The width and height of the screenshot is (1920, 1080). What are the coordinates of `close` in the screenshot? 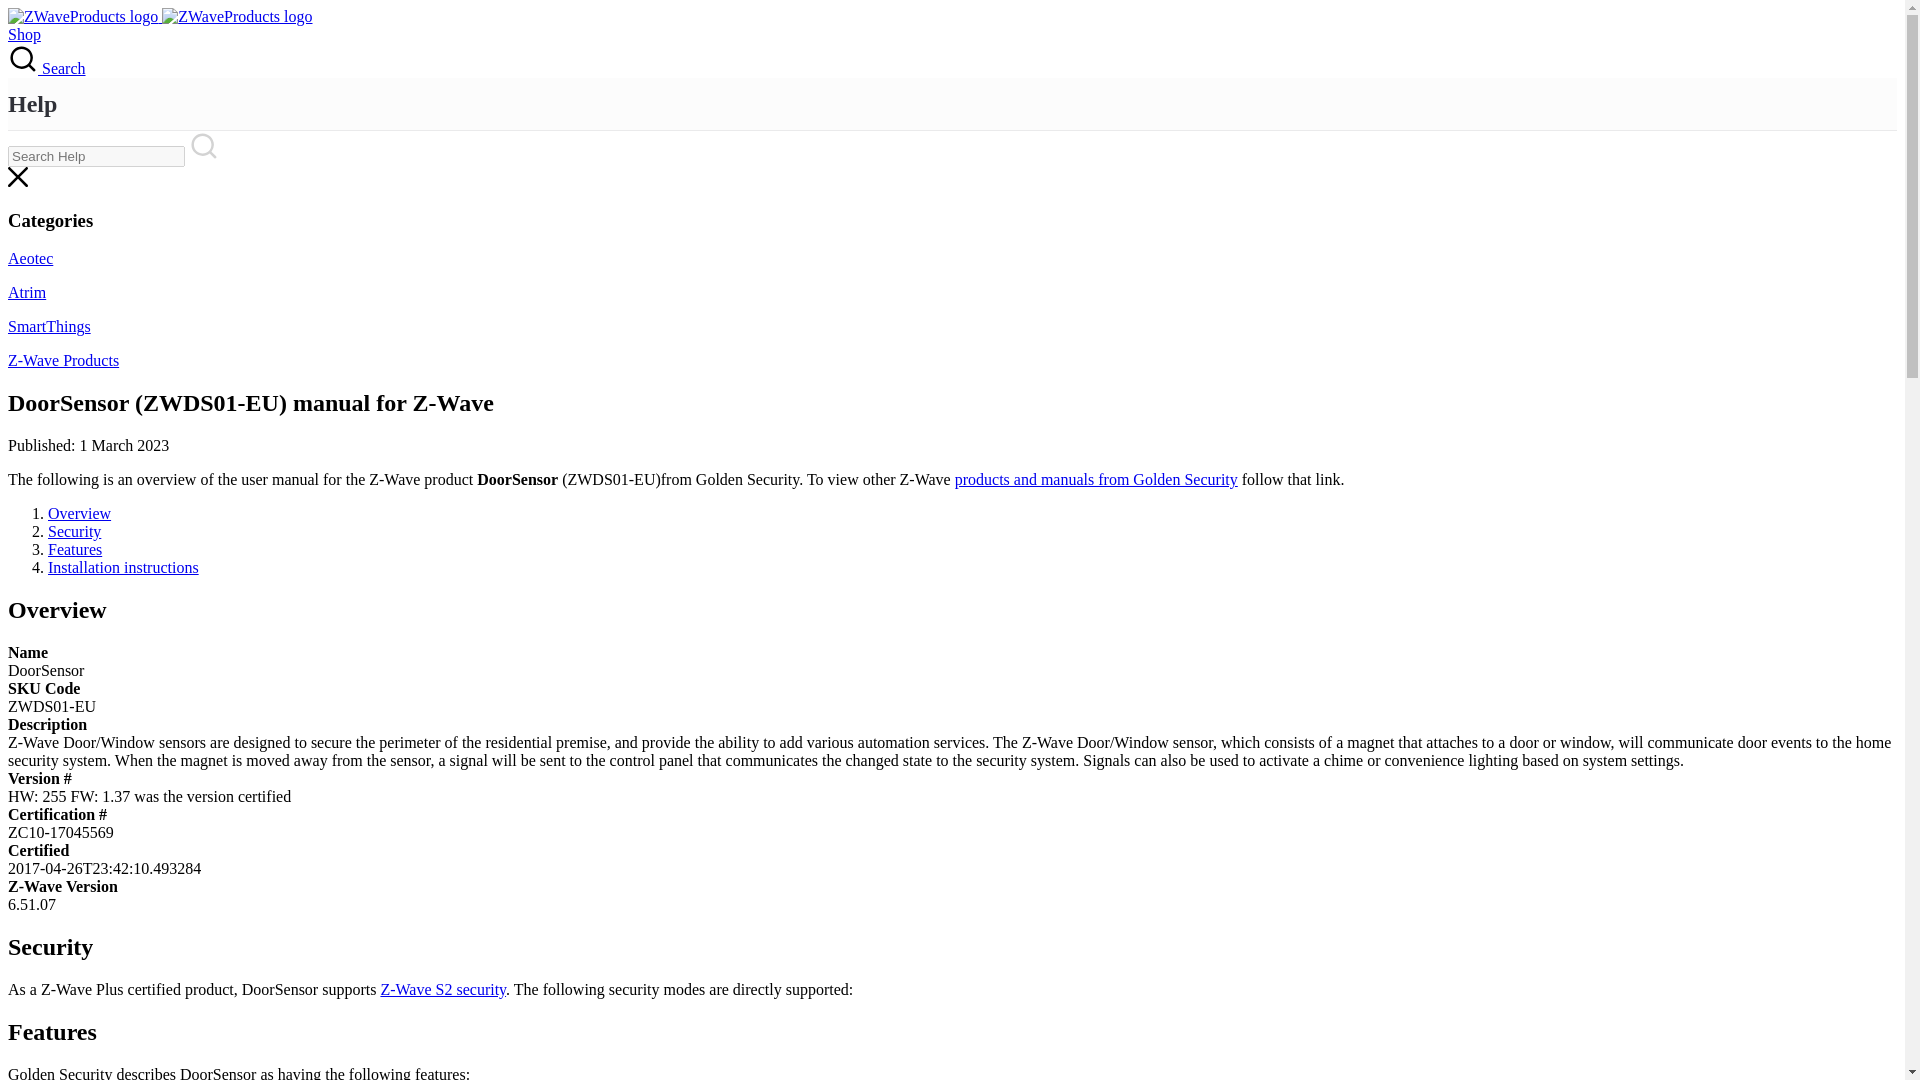 It's located at (18, 176).